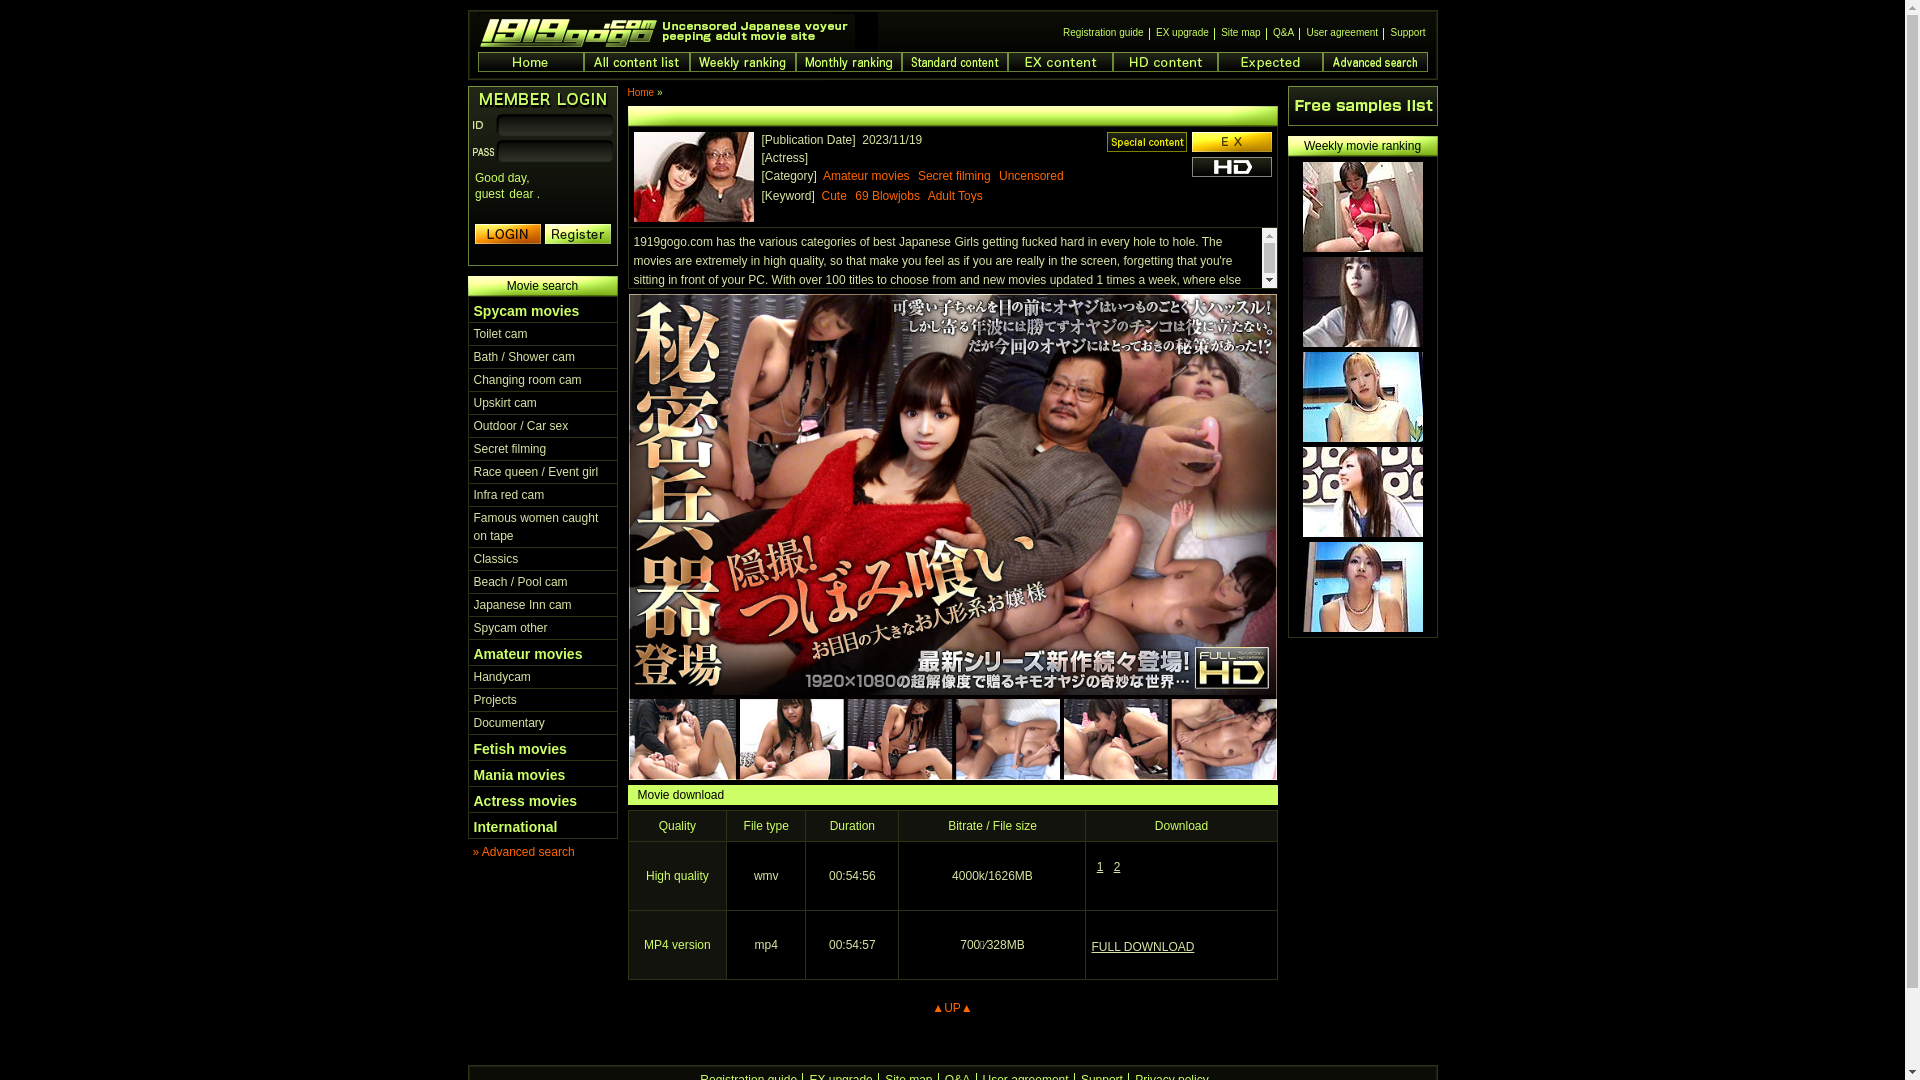 The width and height of the screenshot is (1920, 1080). I want to click on Uncensored, so click(1034, 176).